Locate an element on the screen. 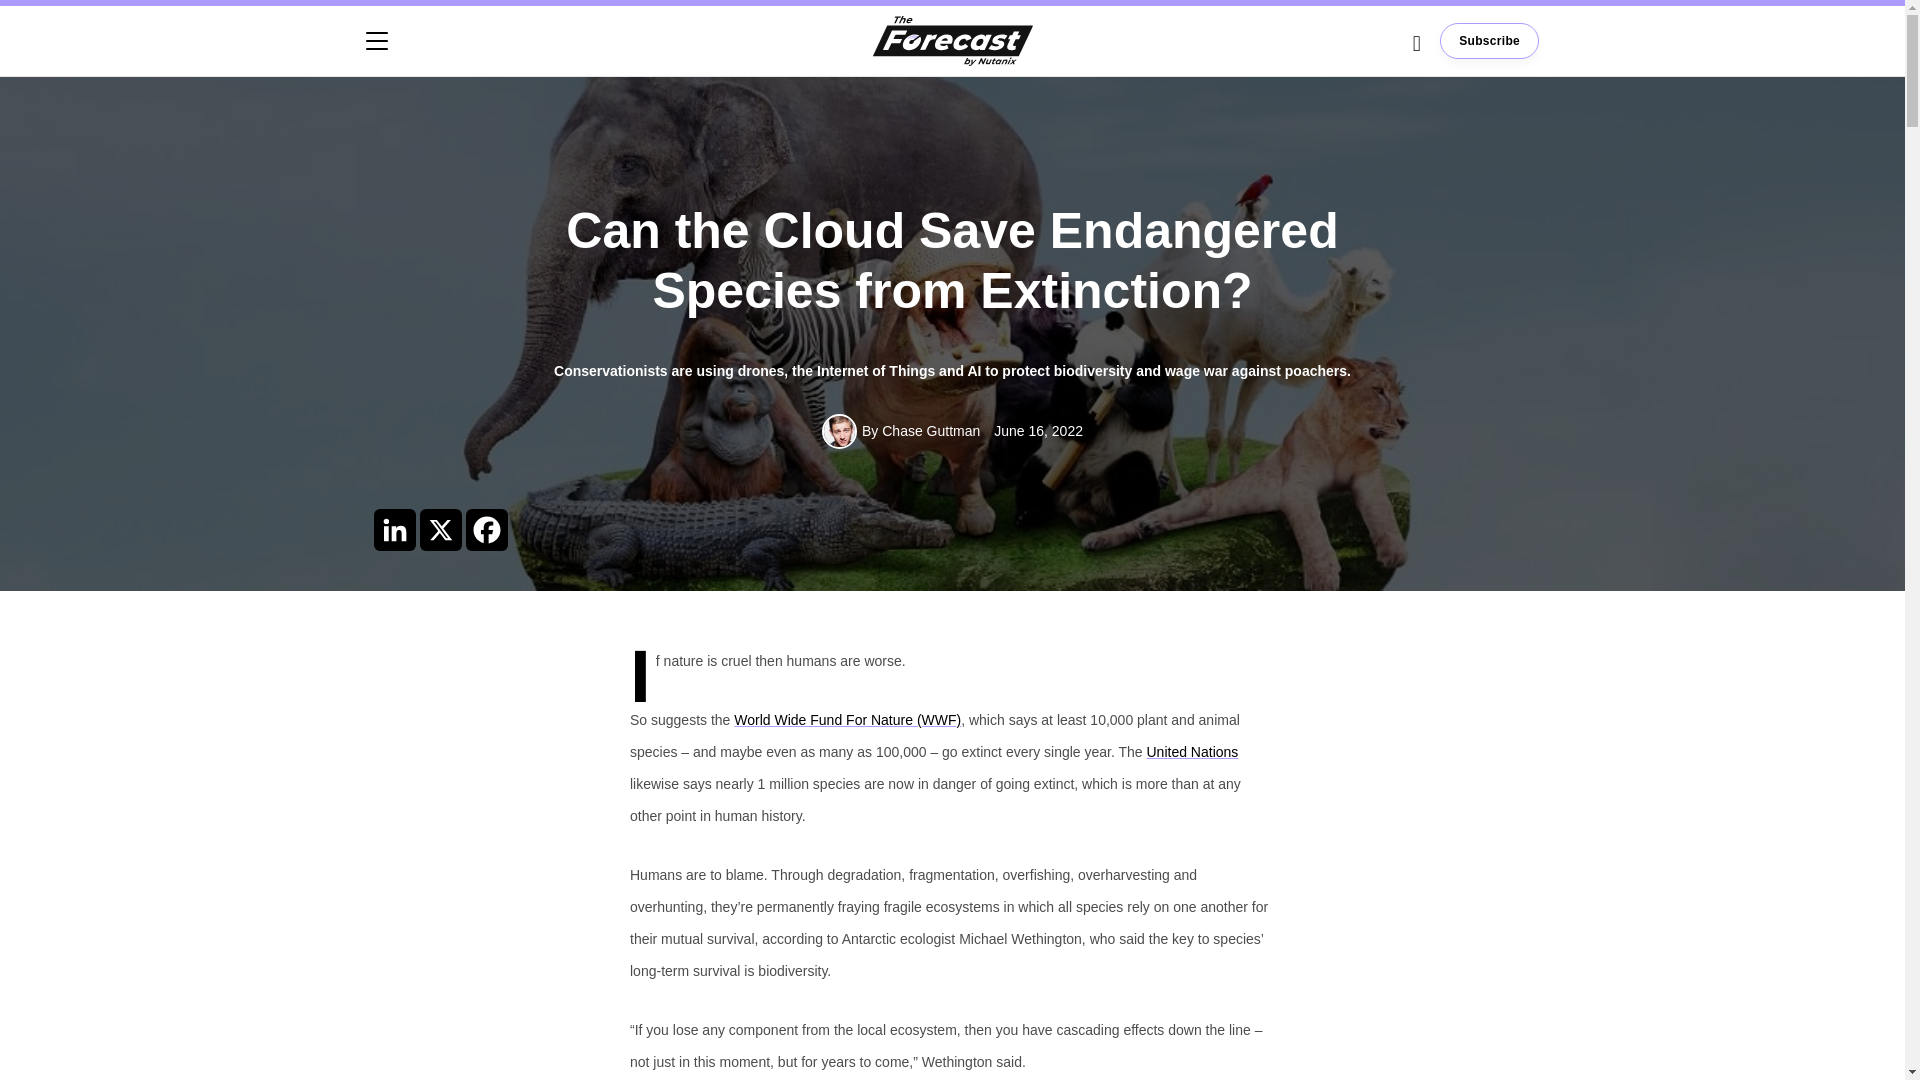 The height and width of the screenshot is (1080, 1920). Subscribe is located at coordinates (1490, 40).